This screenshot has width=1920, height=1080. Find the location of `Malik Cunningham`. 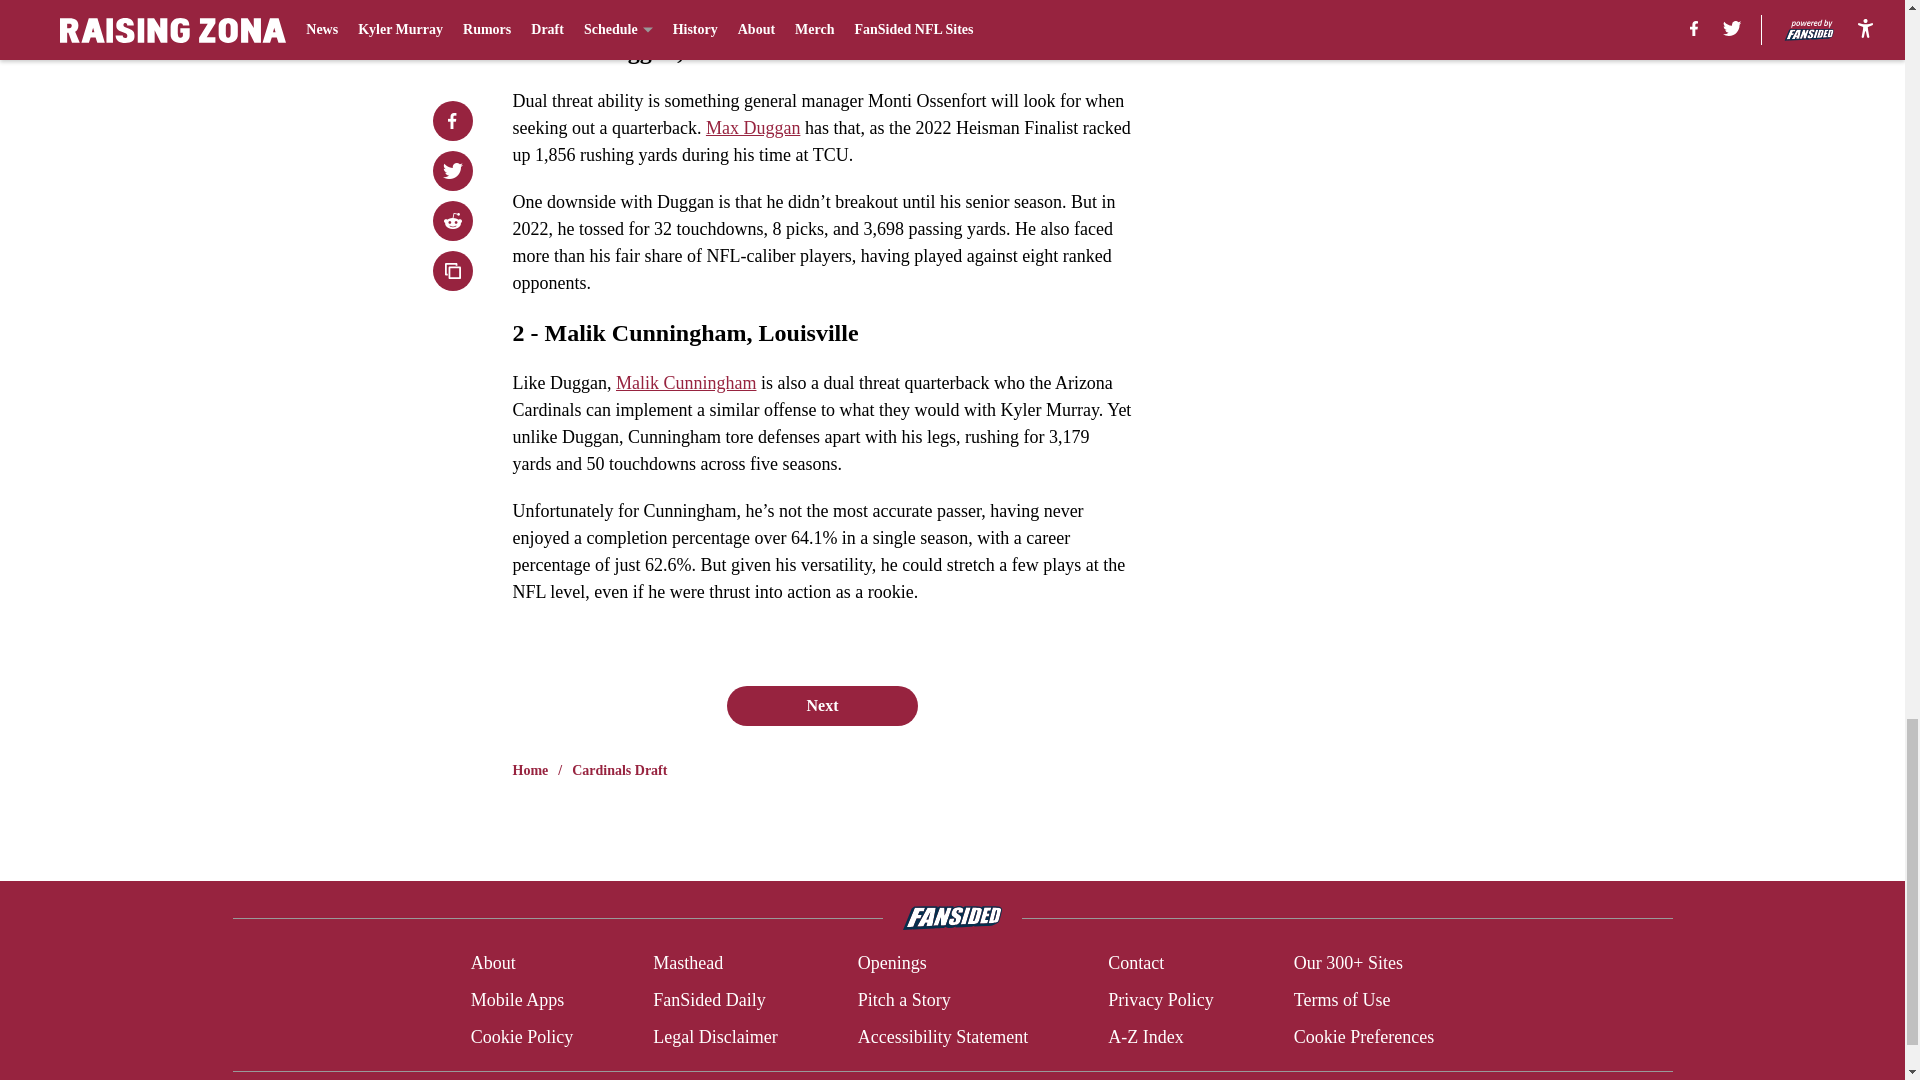

Malik Cunningham is located at coordinates (686, 382).